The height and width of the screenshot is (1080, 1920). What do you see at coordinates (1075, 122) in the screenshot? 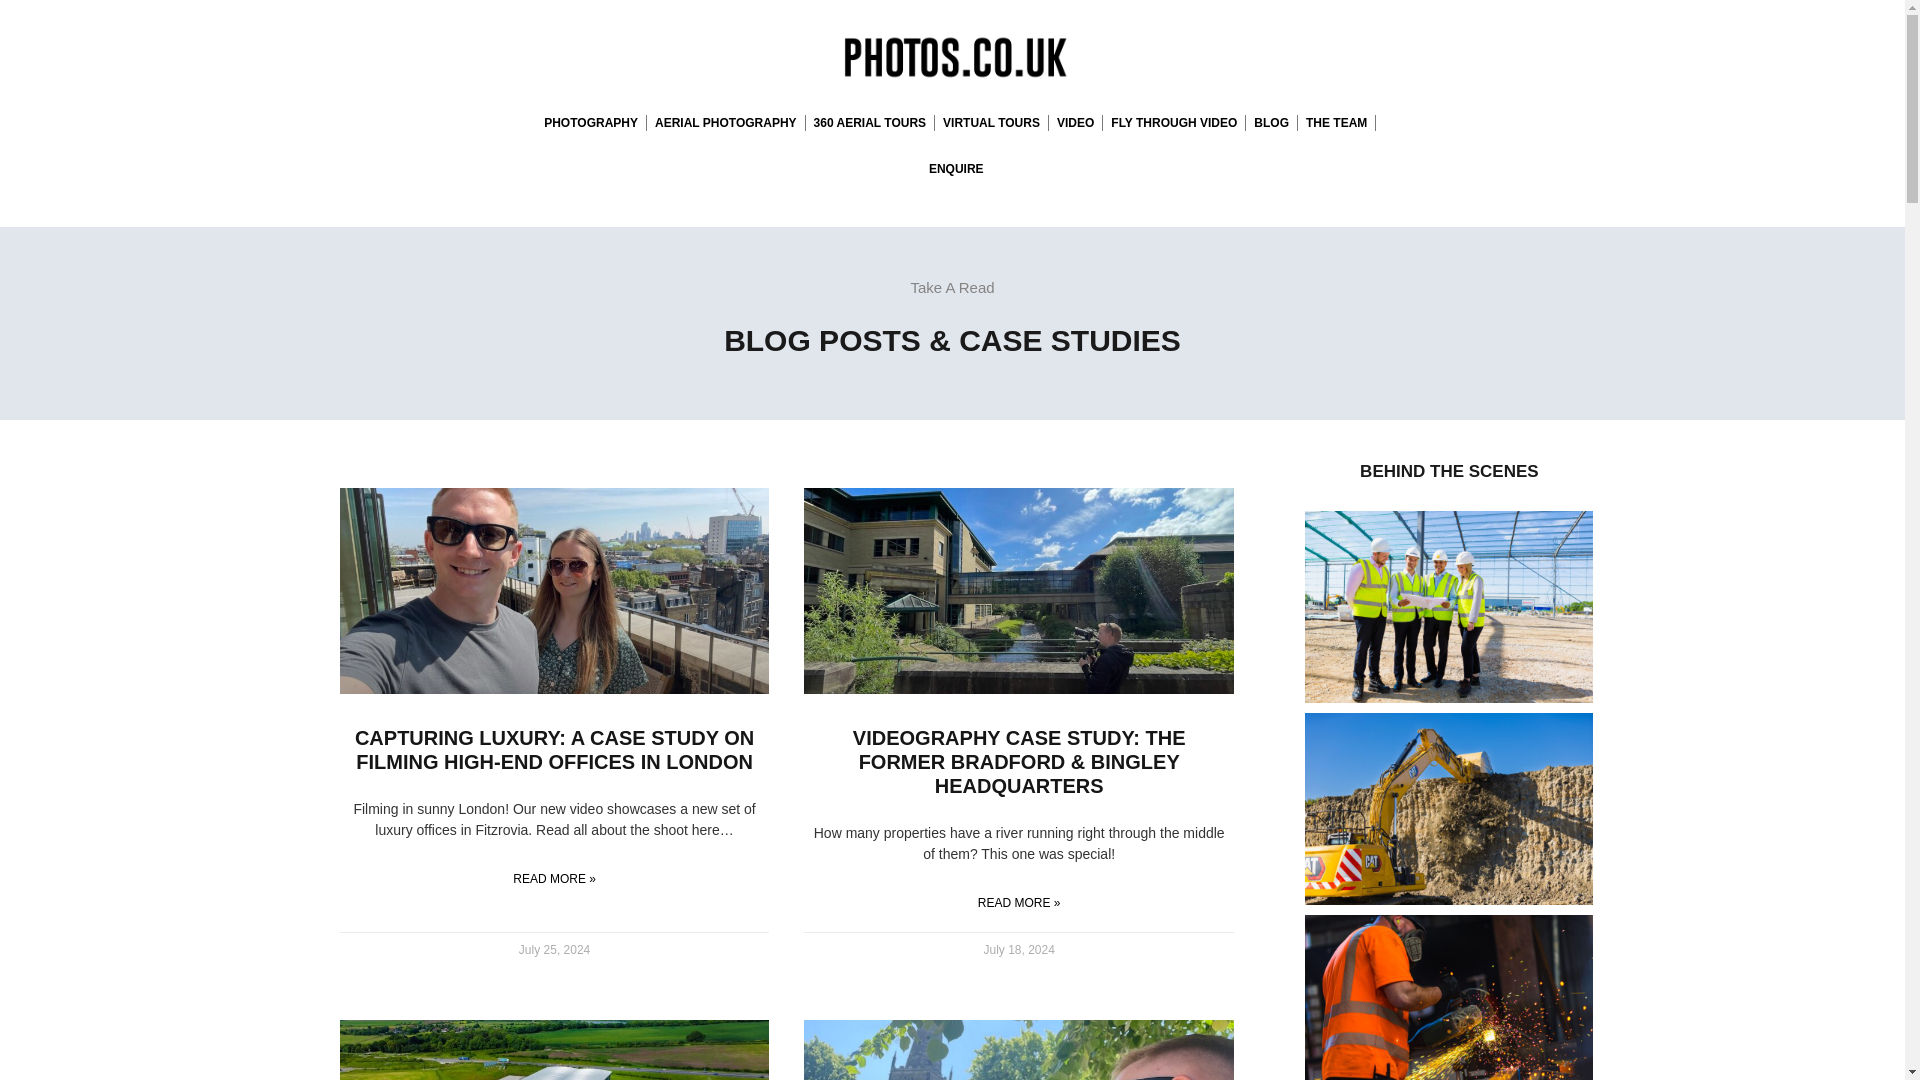
I see `VIDEO` at bounding box center [1075, 122].